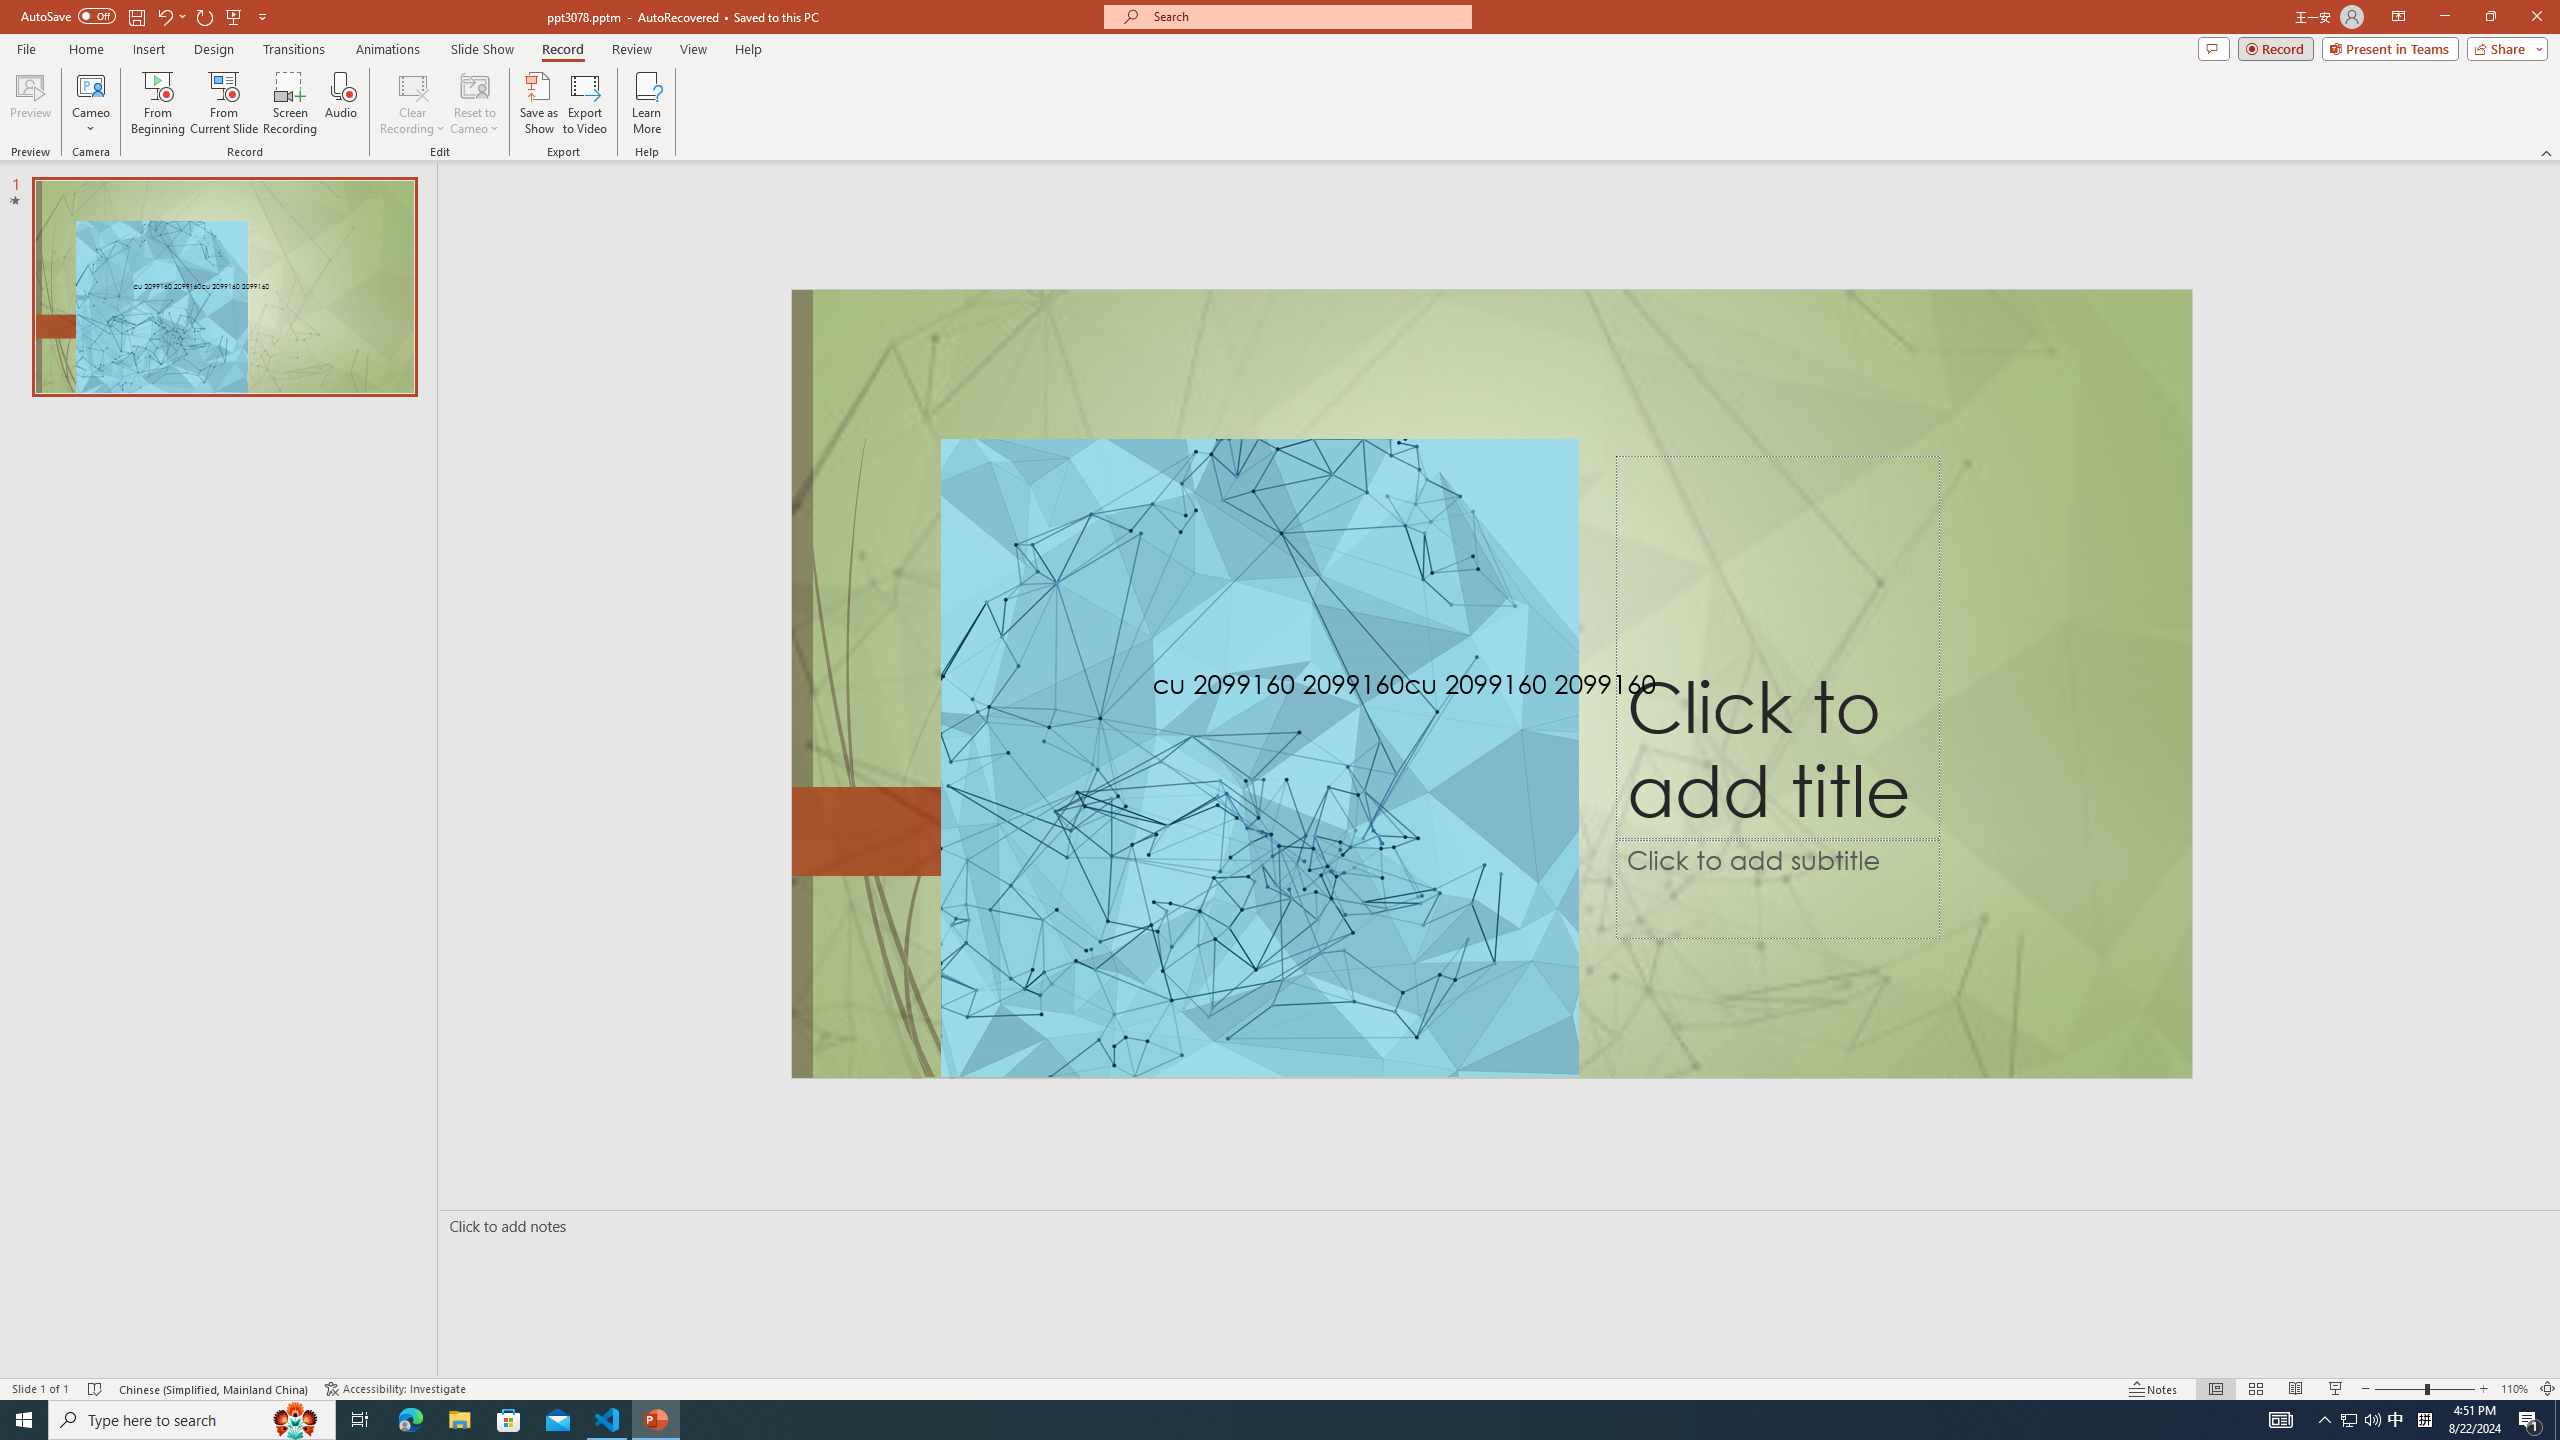  What do you see at coordinates (90, 103) in the screenshot?
I see `Cameo` at bounding box center [90, 103].